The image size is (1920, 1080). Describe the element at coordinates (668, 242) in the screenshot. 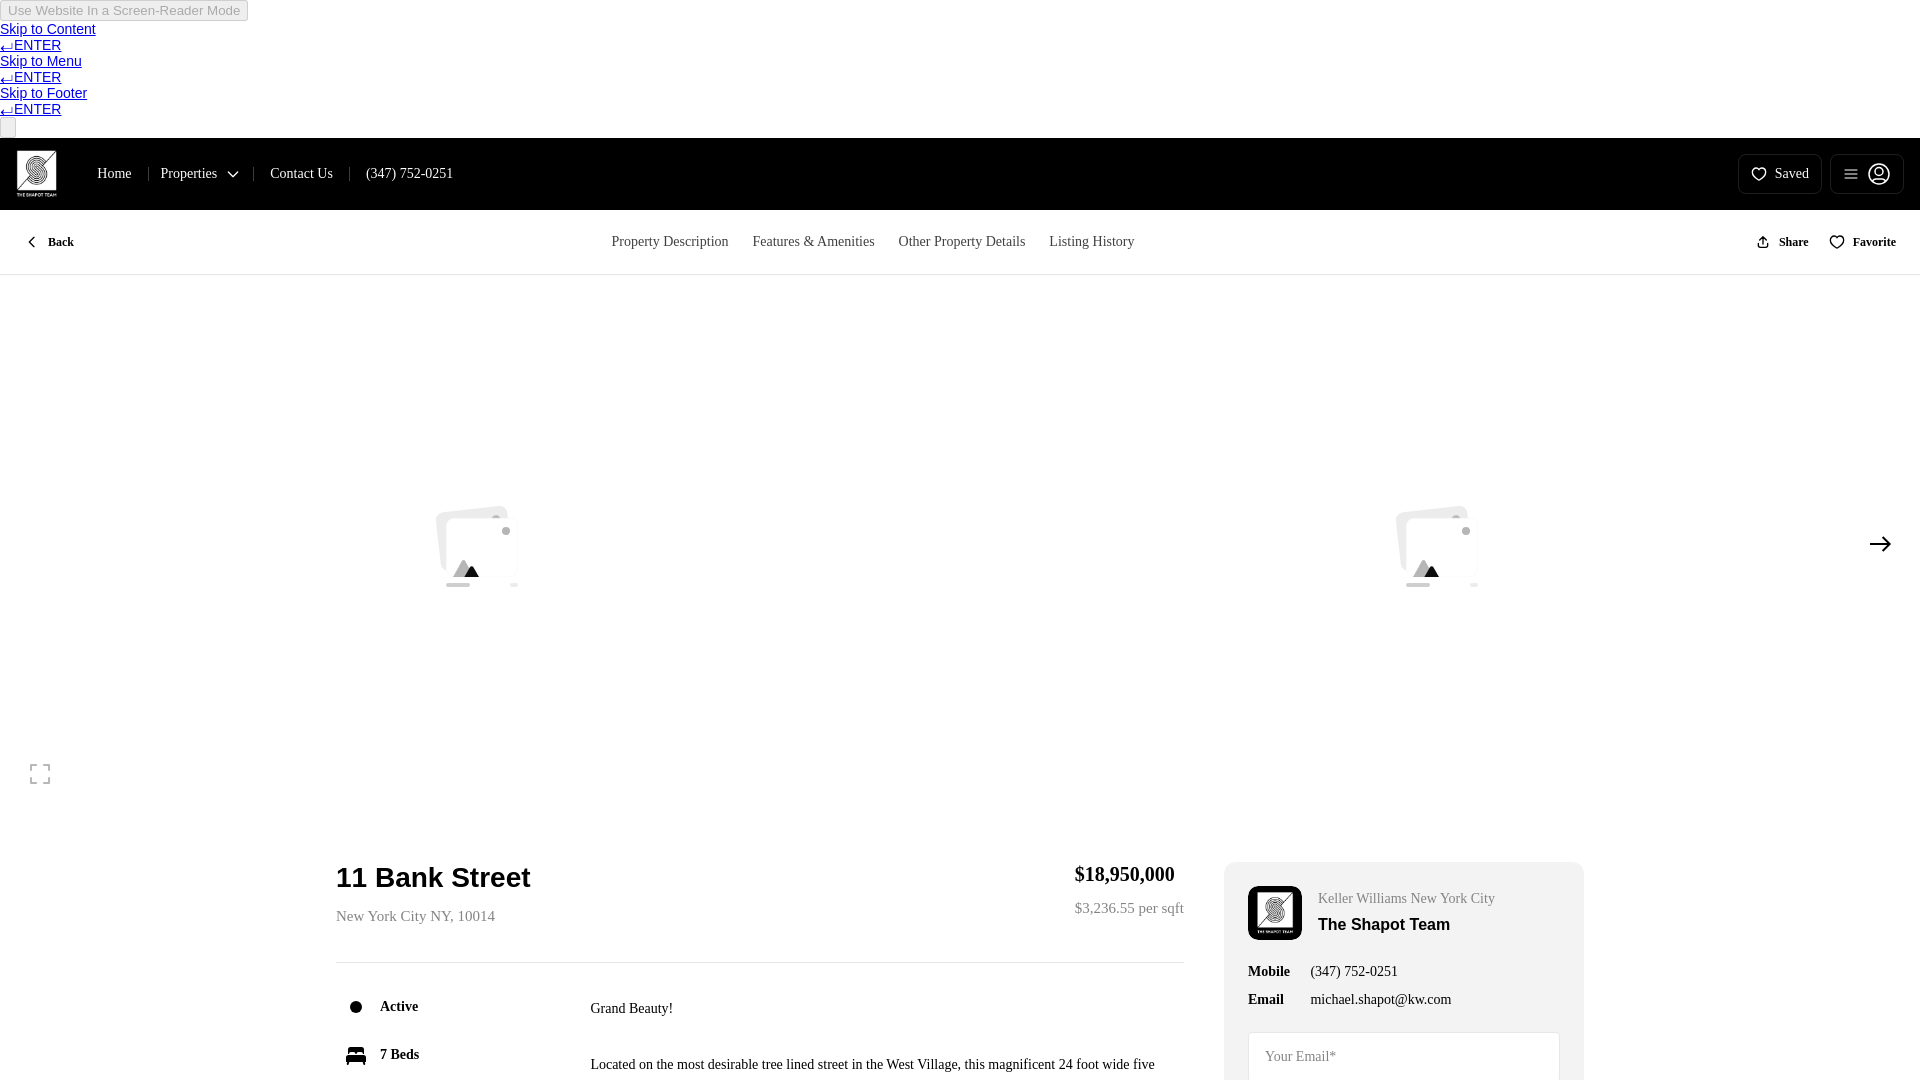

I see `Property Description` at that location.